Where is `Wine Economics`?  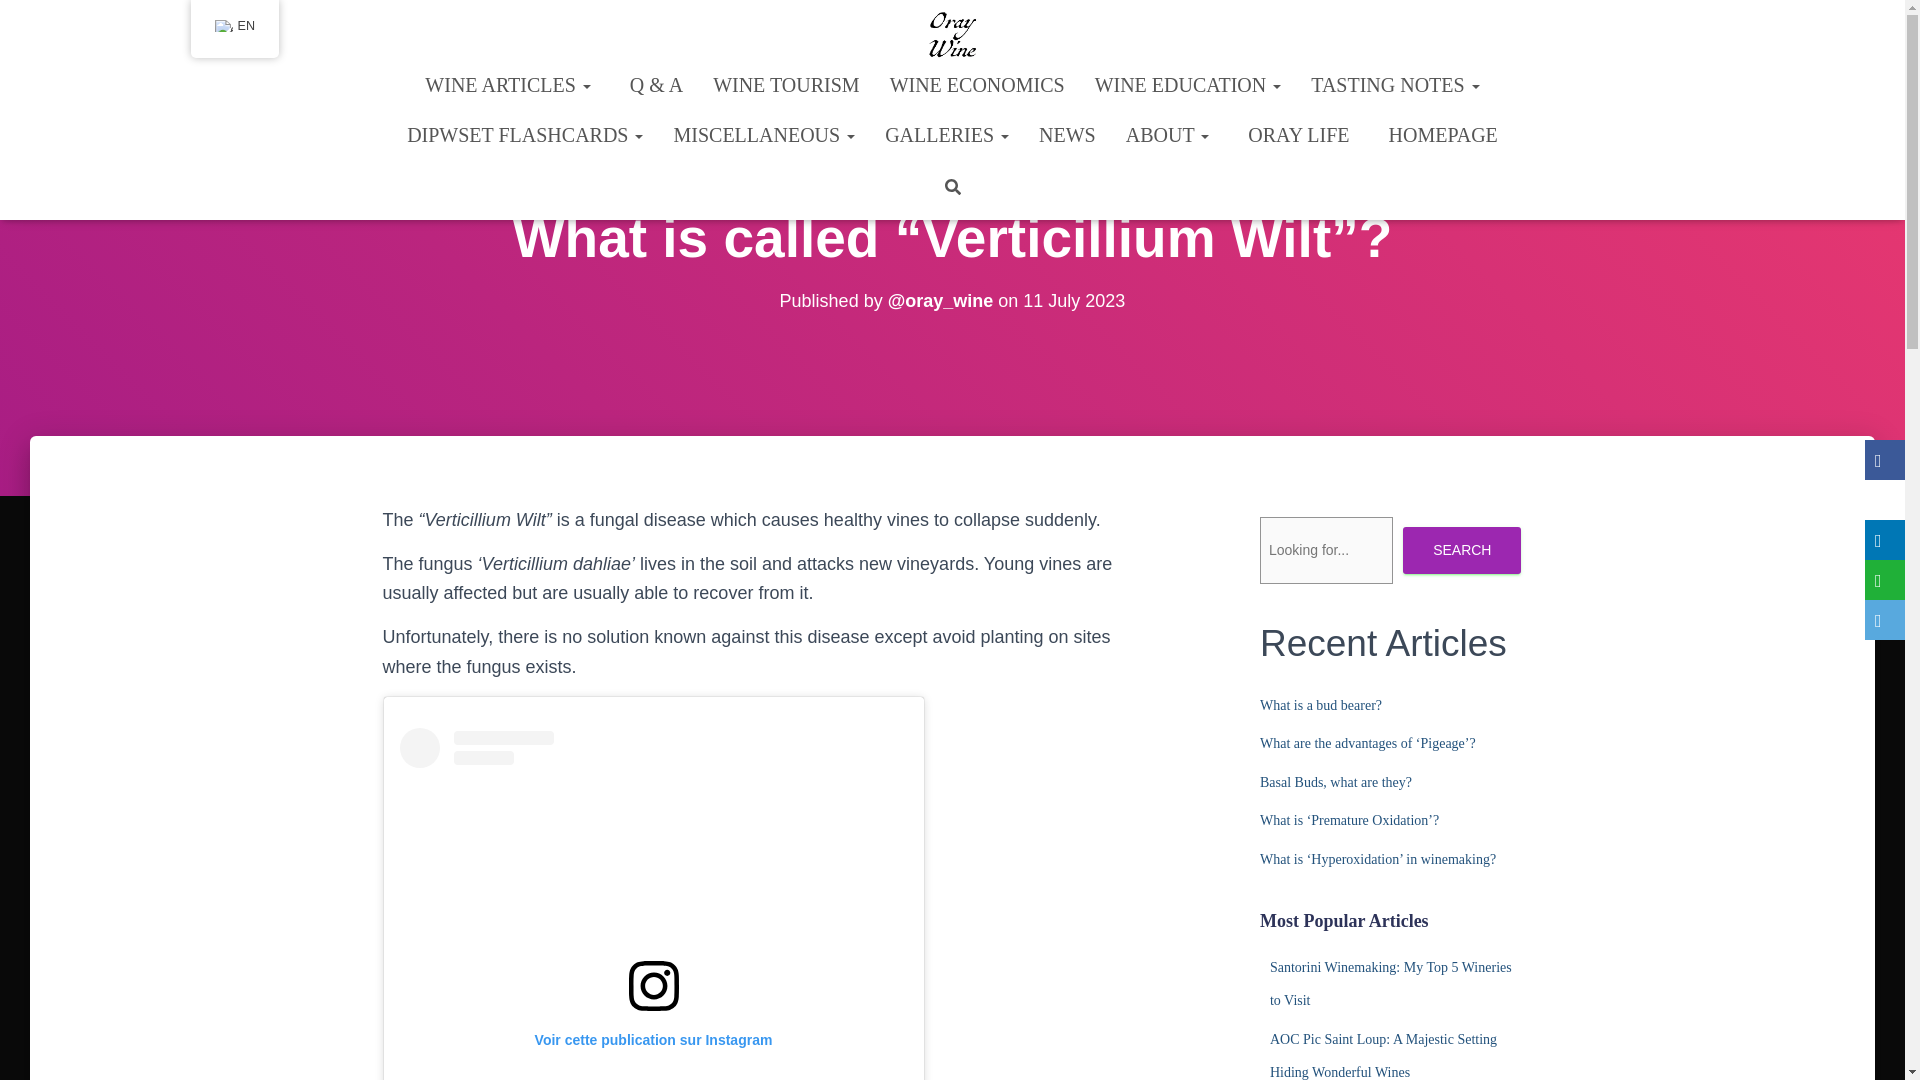 Wine Economics is located at coordinates (977, 85).